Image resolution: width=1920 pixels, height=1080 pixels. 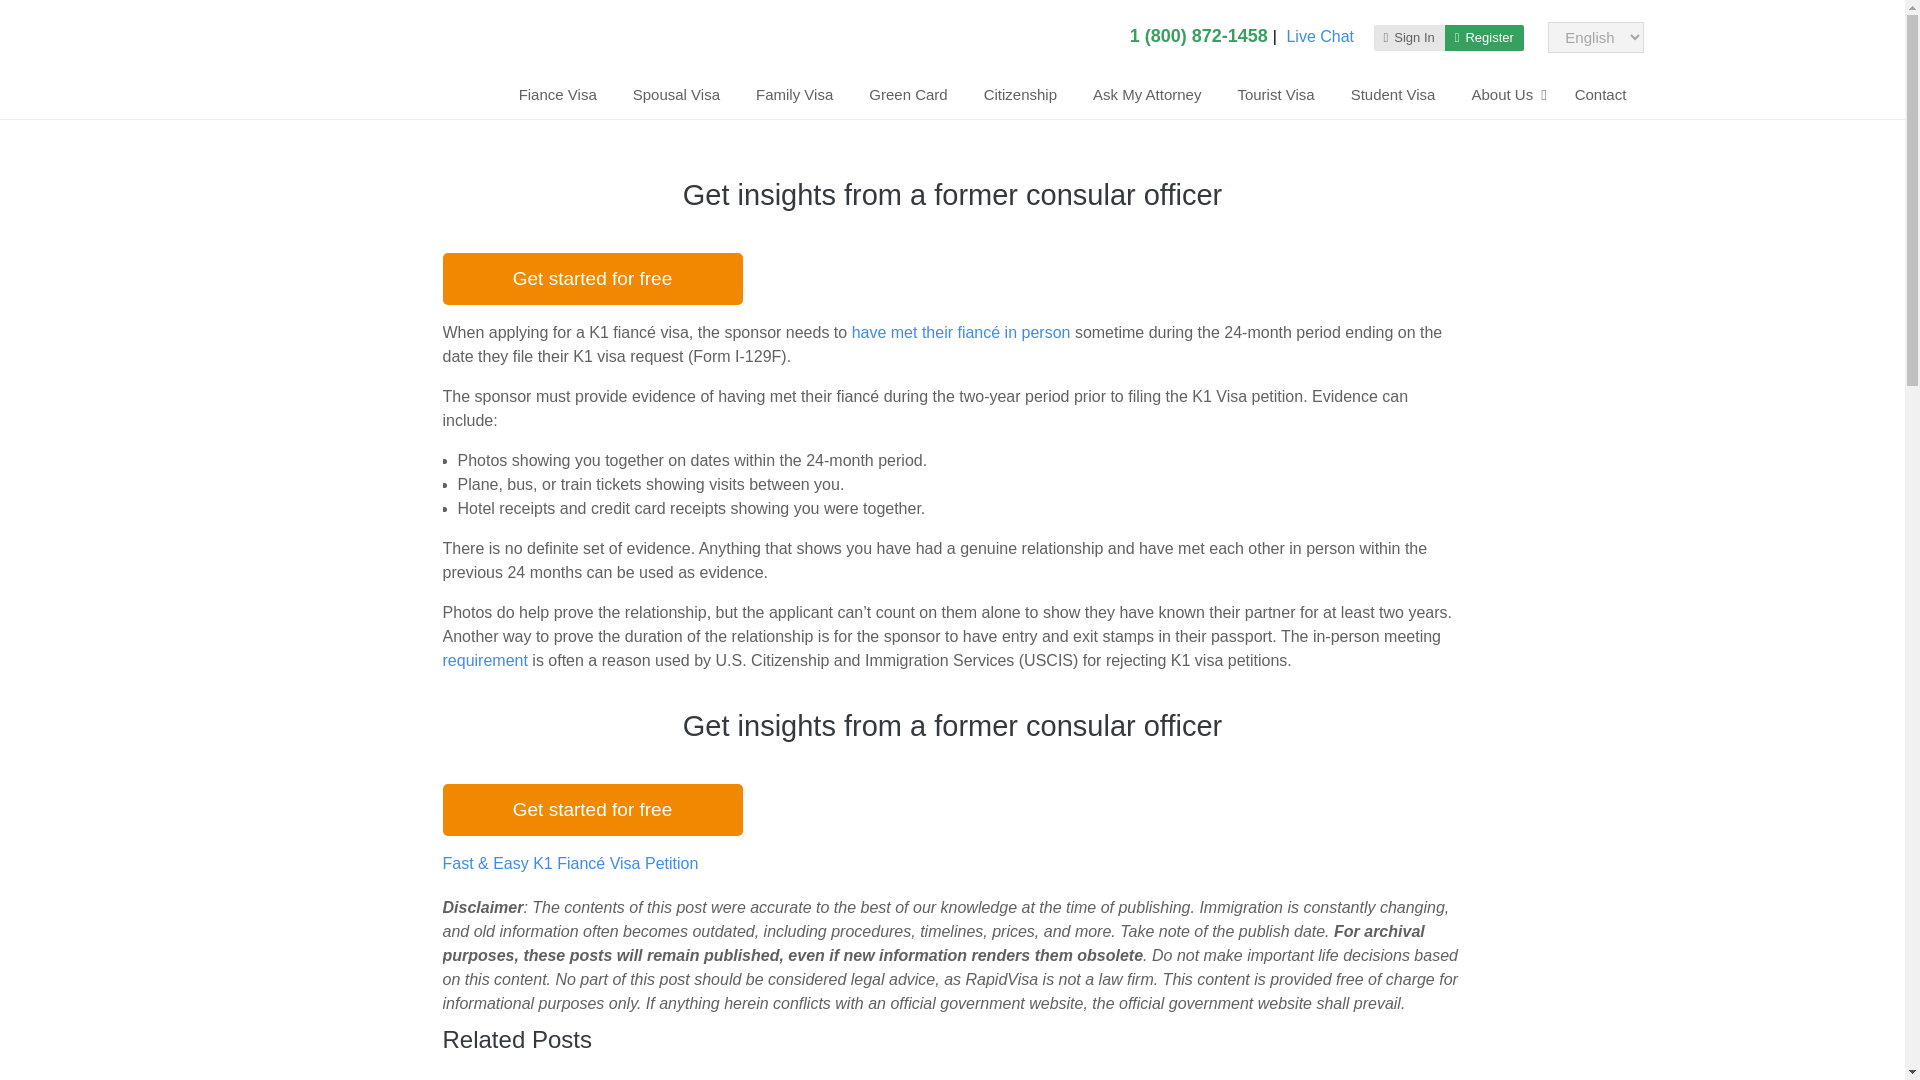 What do you see at coordinates (1484, 36) in the screenshot?
I see `Register` at bounding box center [1484, 36].